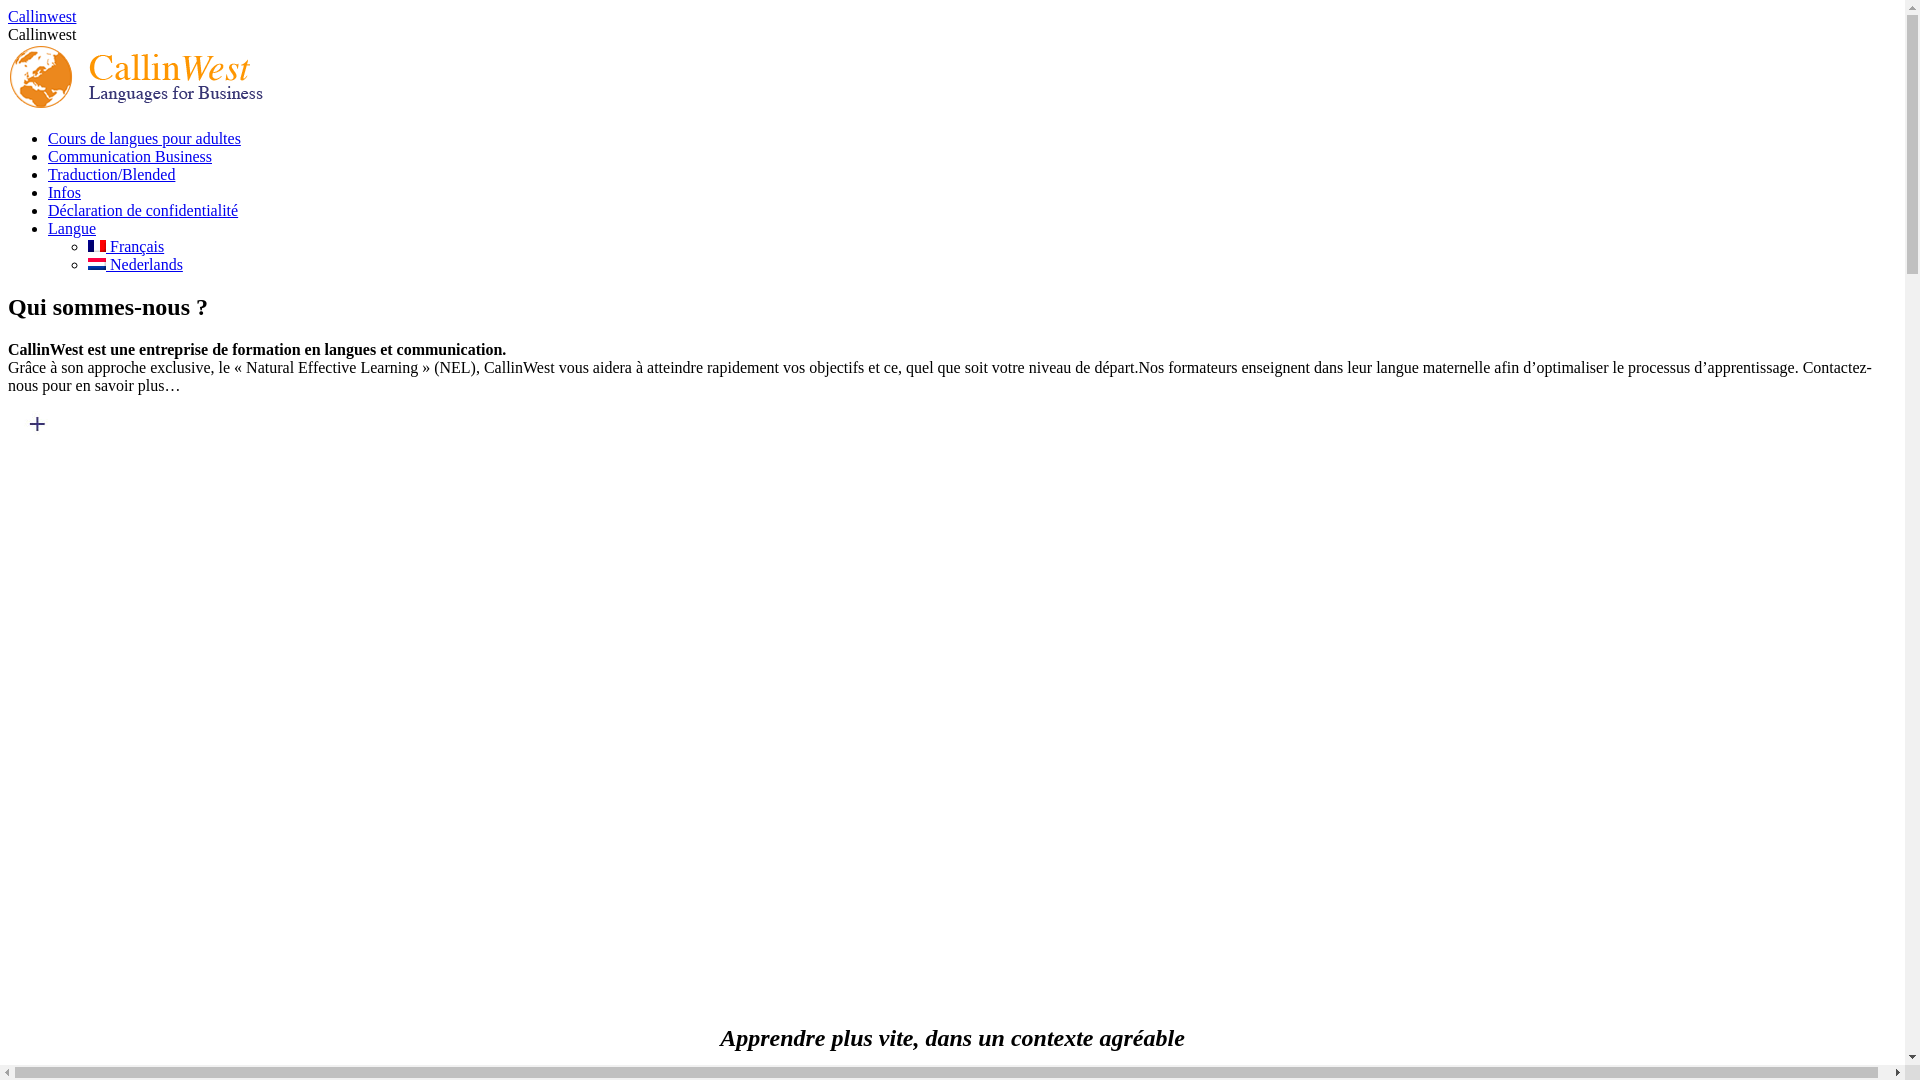  Describe the element at coordinates (112, 174) in the screenshot. I see `Traduction/Blended` at that location.